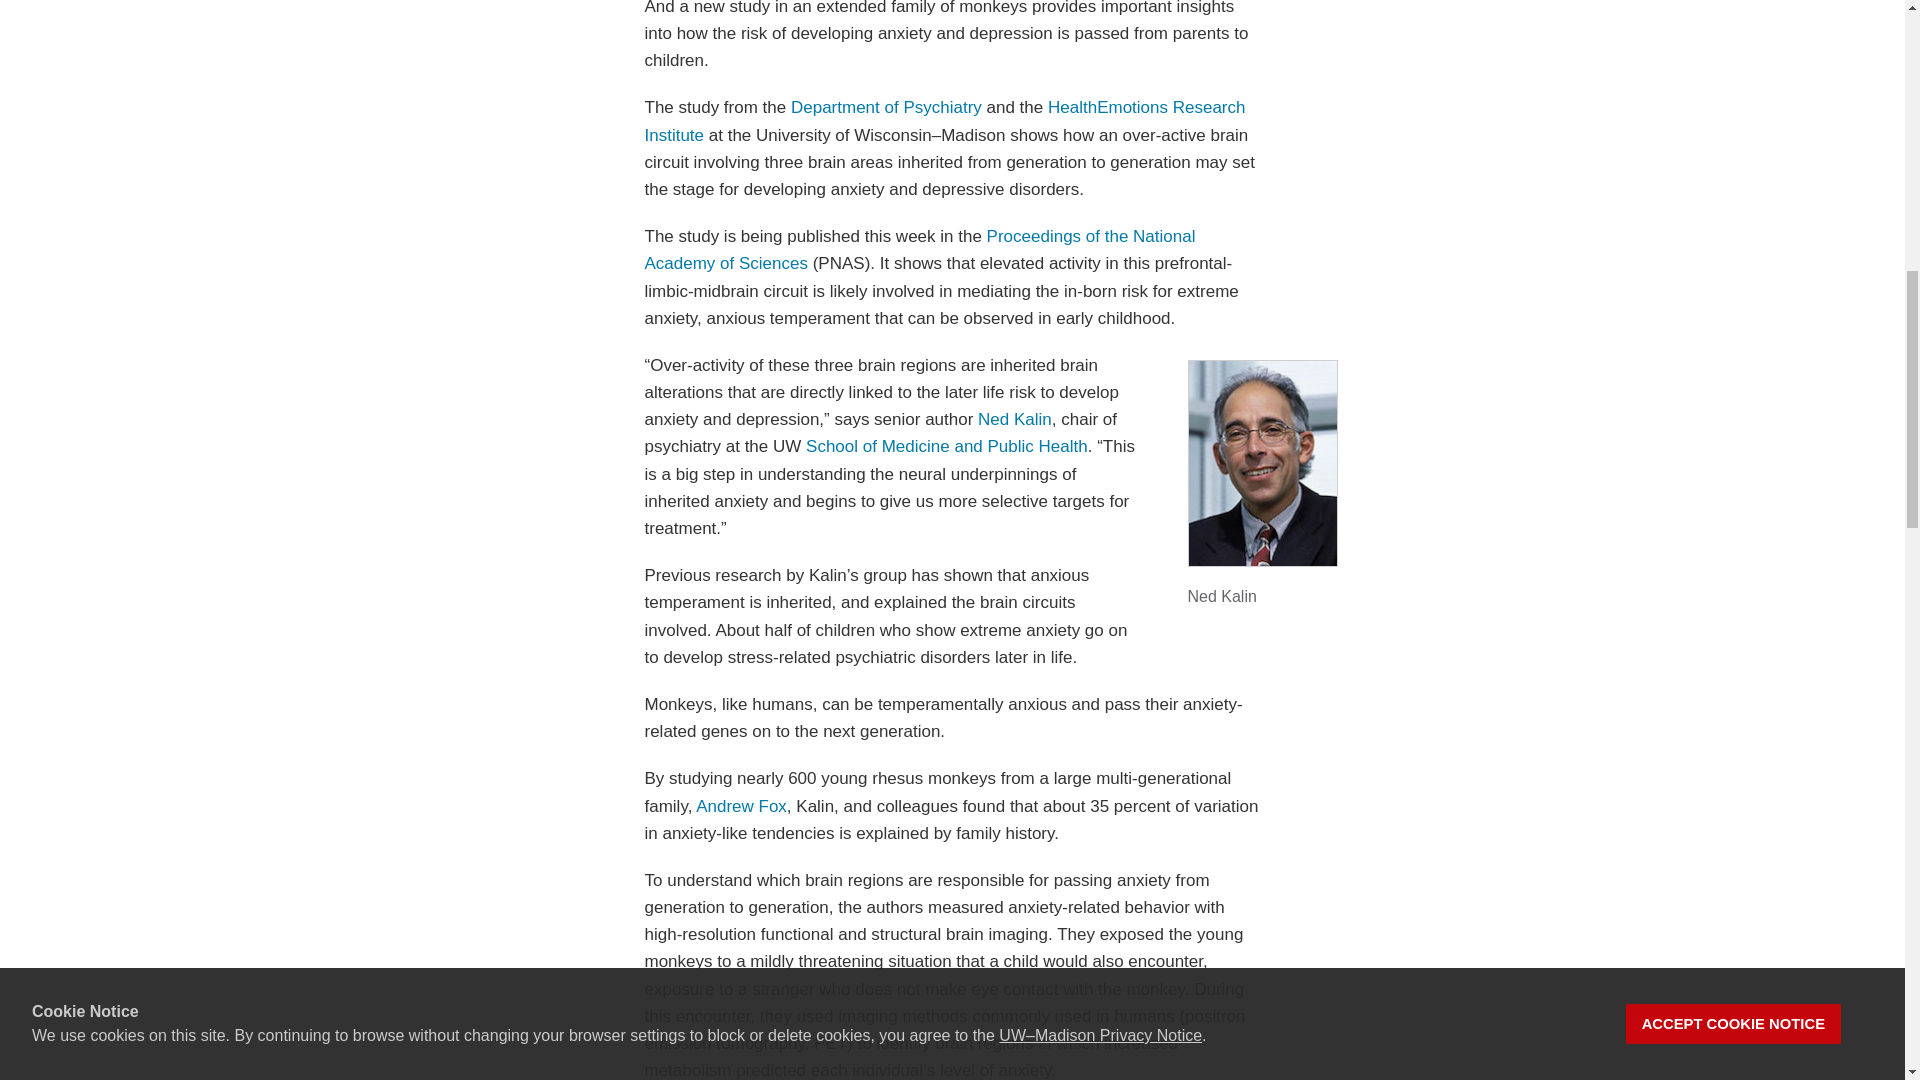 The width and height of the screenshot is (1920, 1080). What do you see at coordinates (918, 250) in the screenshot?
I see `Proceedings of the National Academy of Sciences` at bounding box center [918, 250].